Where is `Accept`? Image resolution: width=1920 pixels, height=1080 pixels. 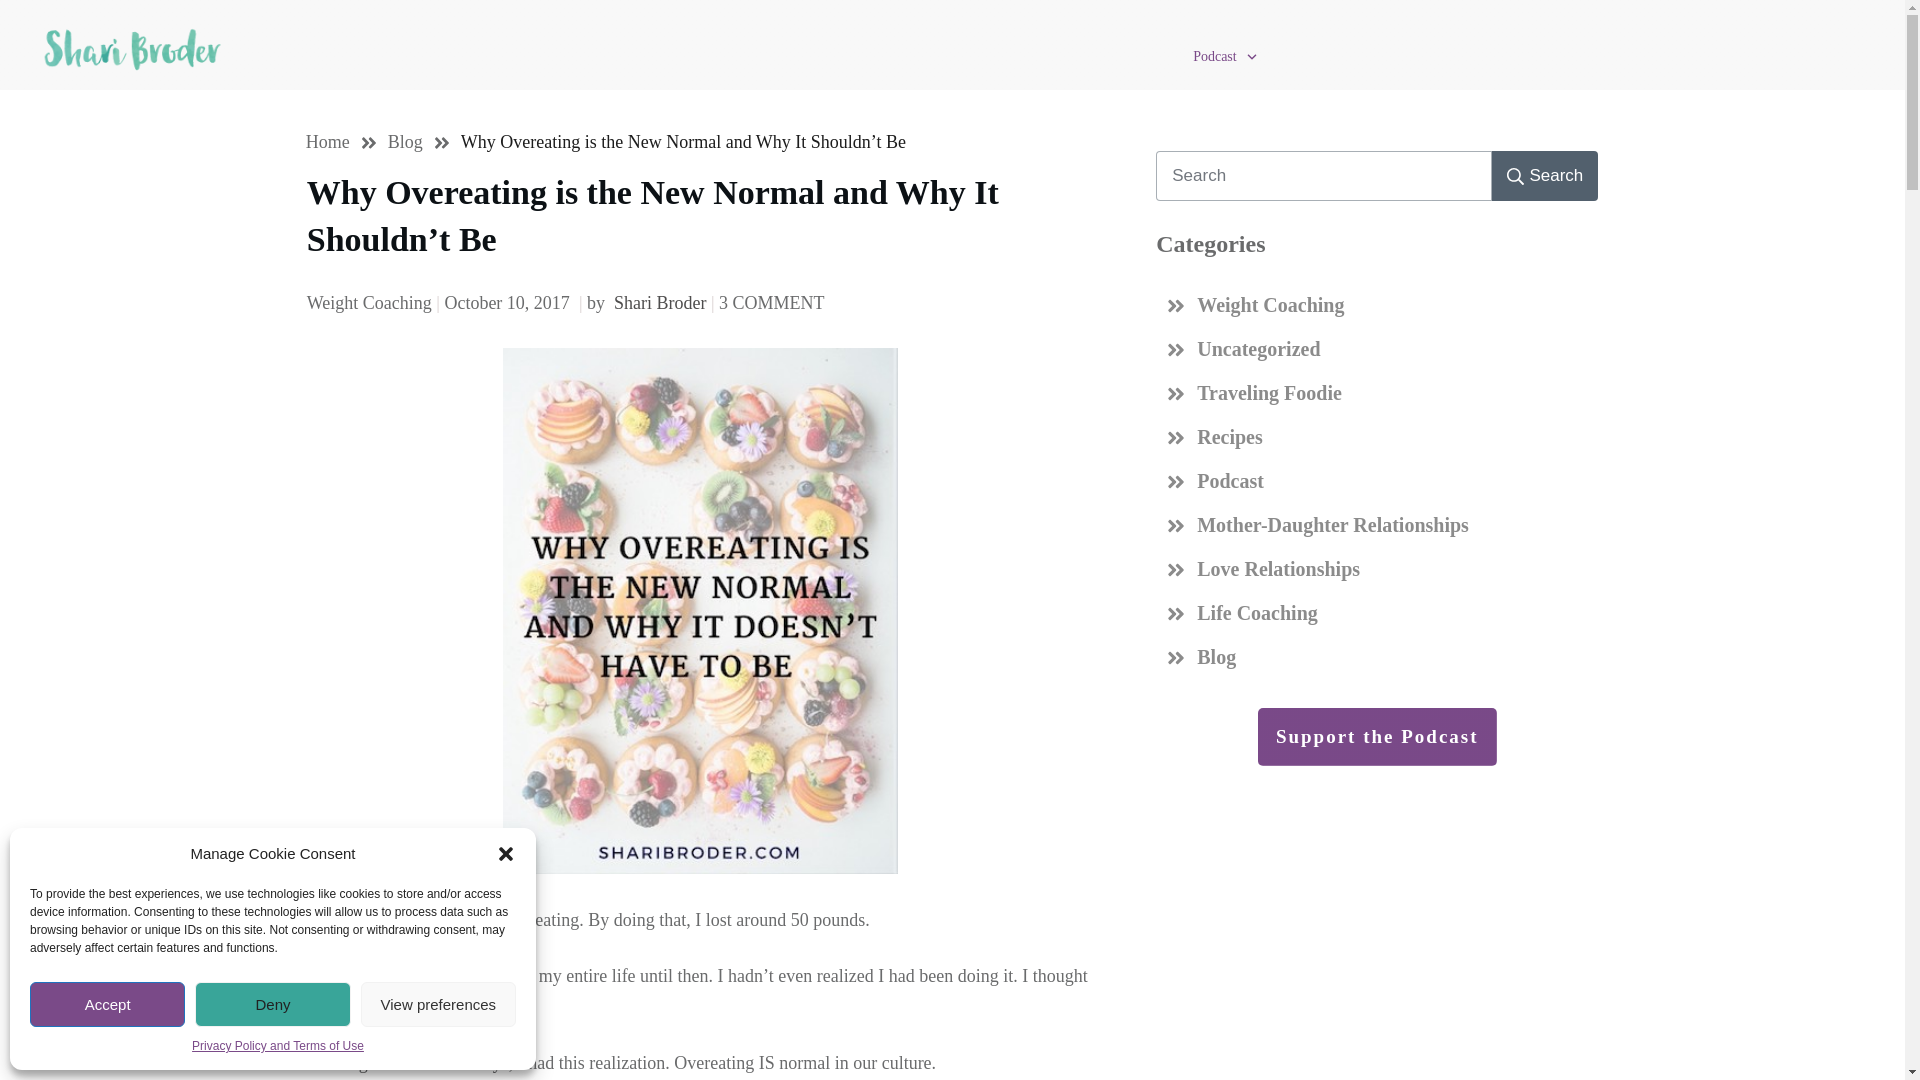
Accept is located at coordinates (107, 1004).